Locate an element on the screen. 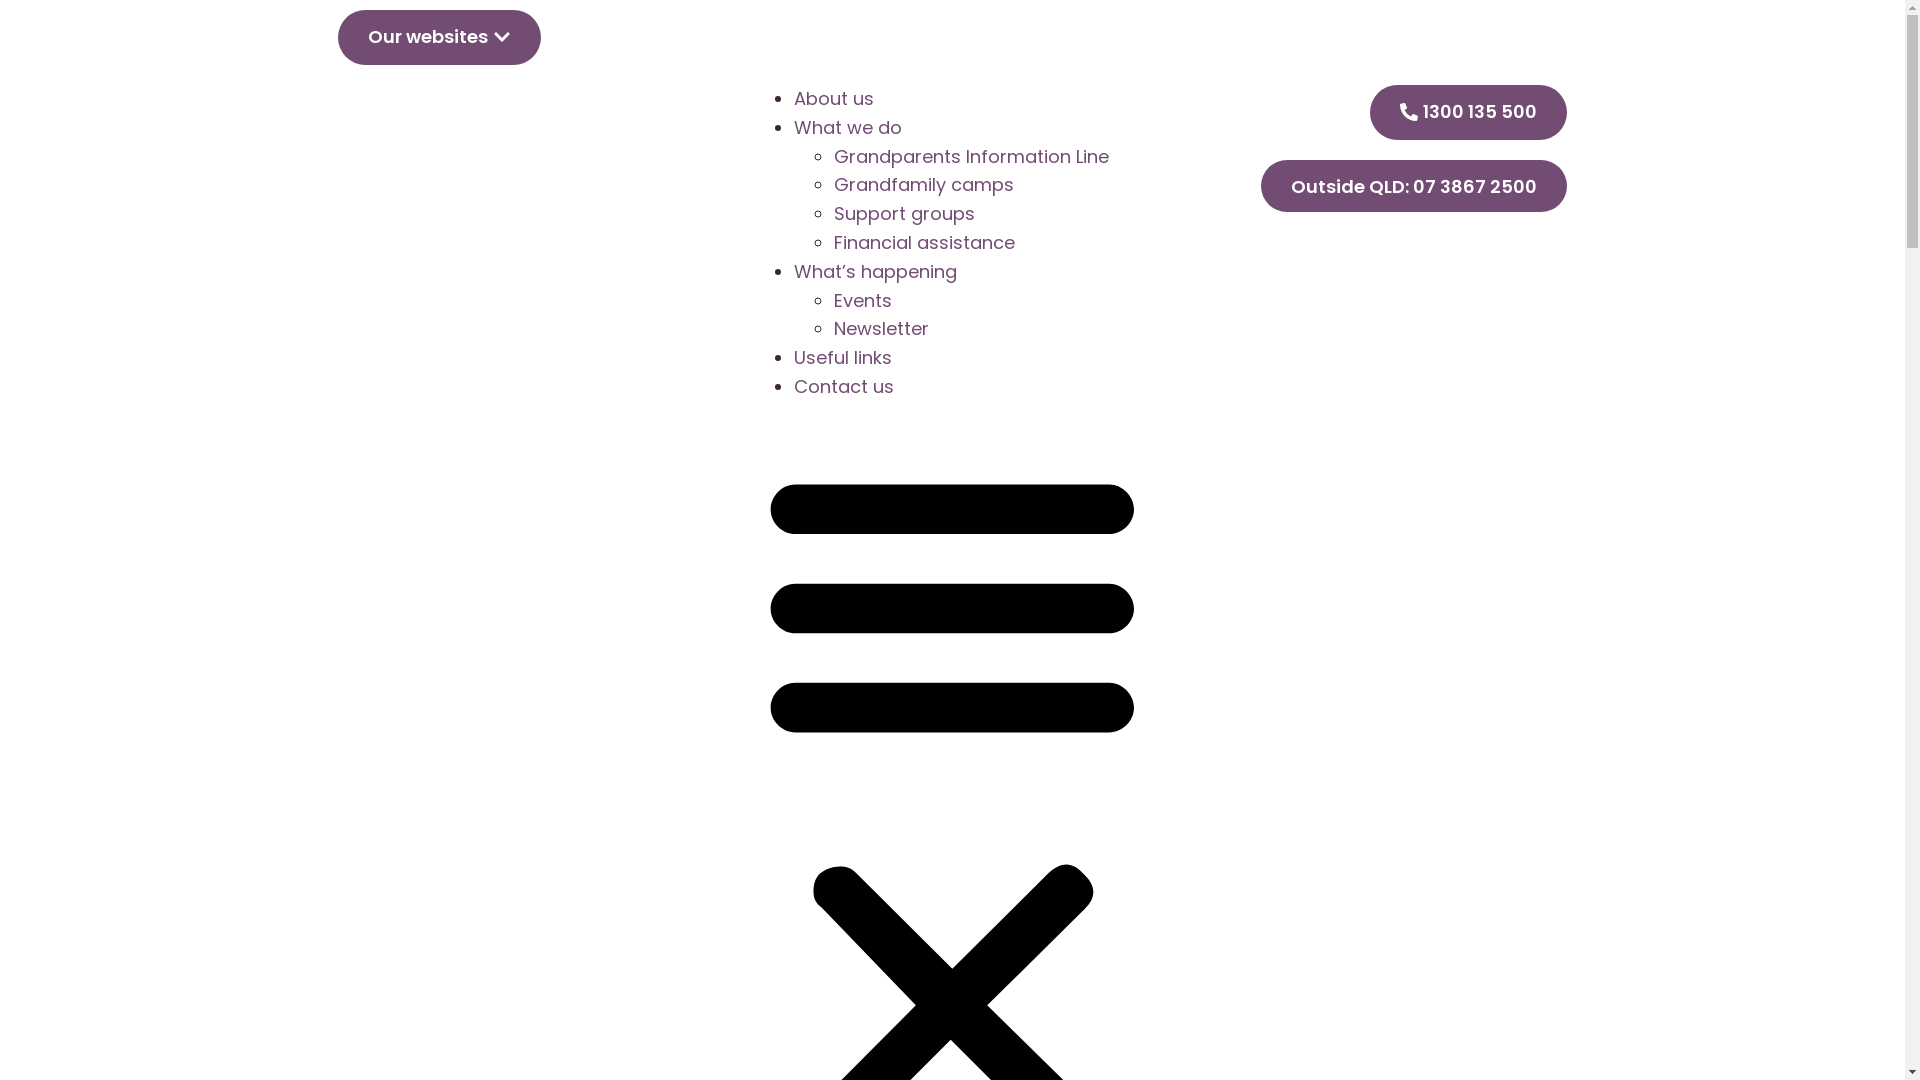 This screenshot has width=1920, height=1080. 1300 135 500 is located at coordinates (1468, 112).